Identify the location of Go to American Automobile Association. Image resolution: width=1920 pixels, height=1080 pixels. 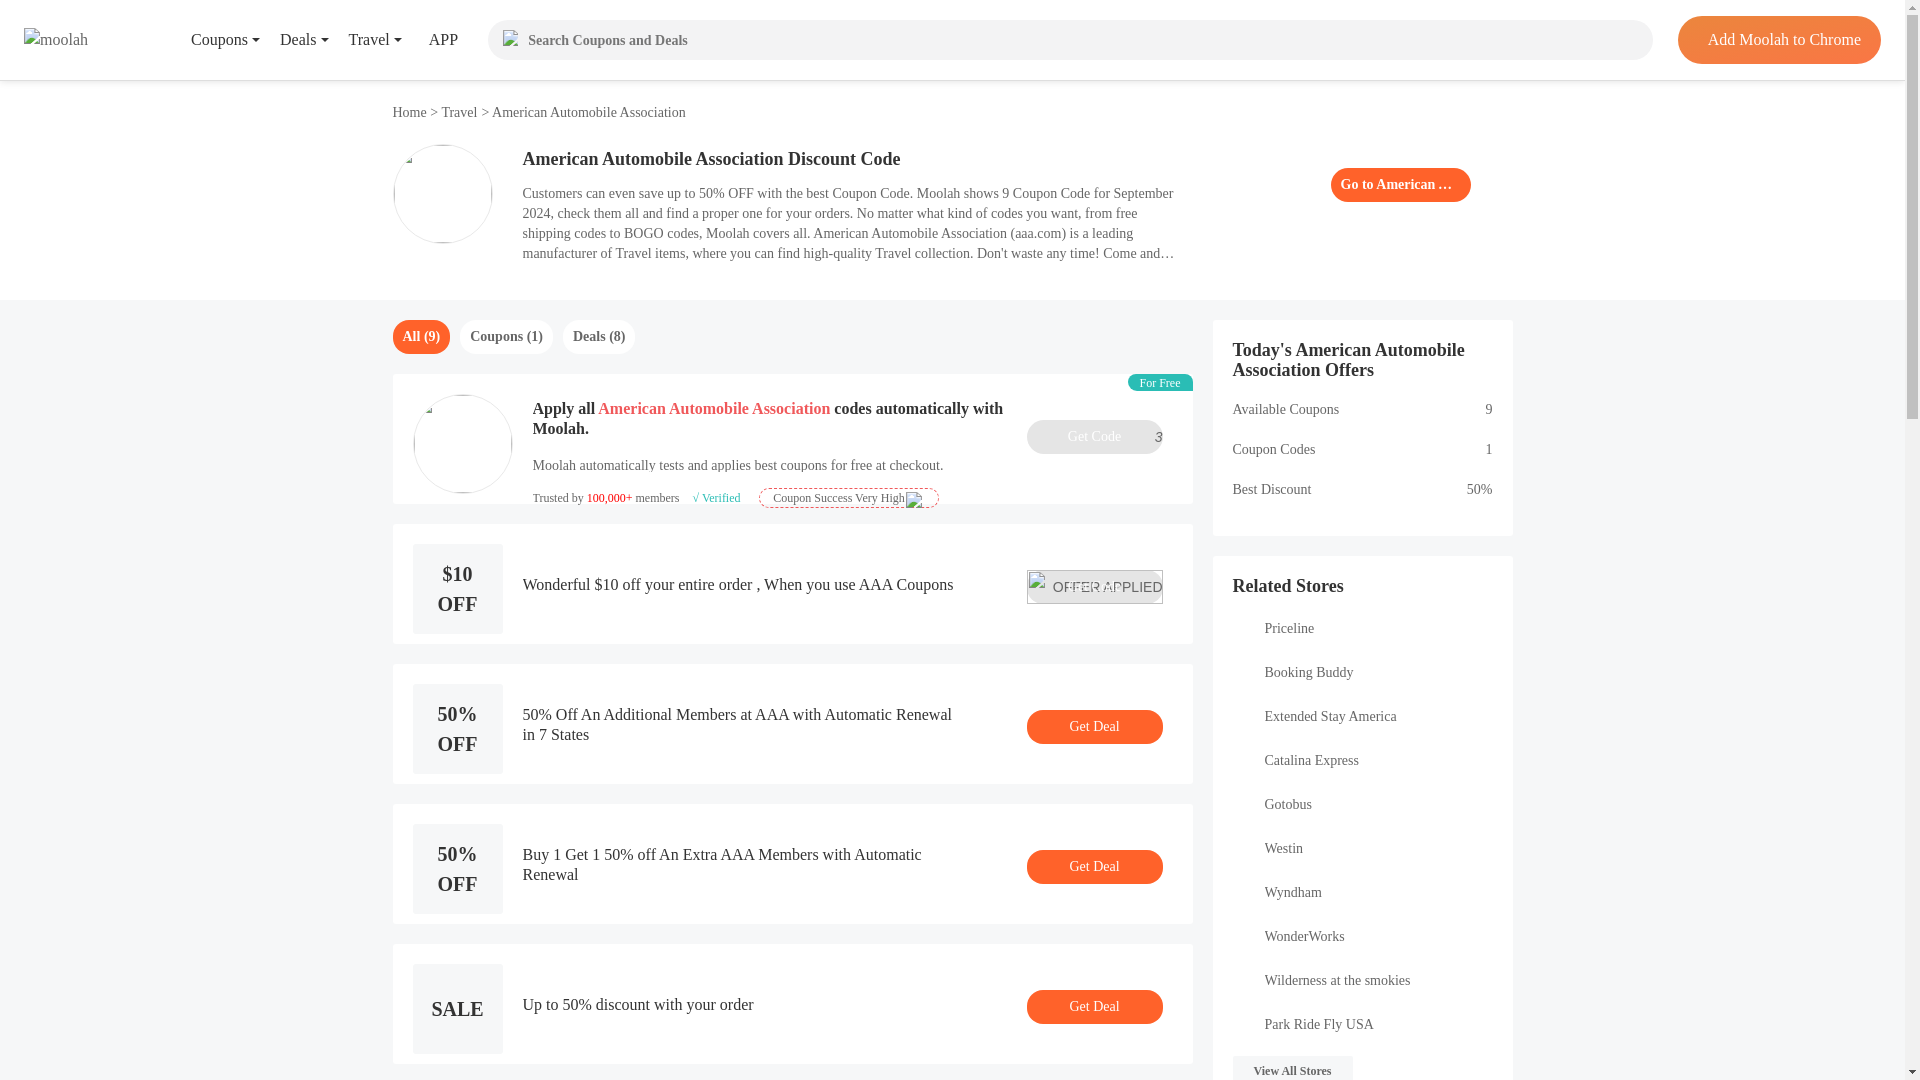
(1093, 436).